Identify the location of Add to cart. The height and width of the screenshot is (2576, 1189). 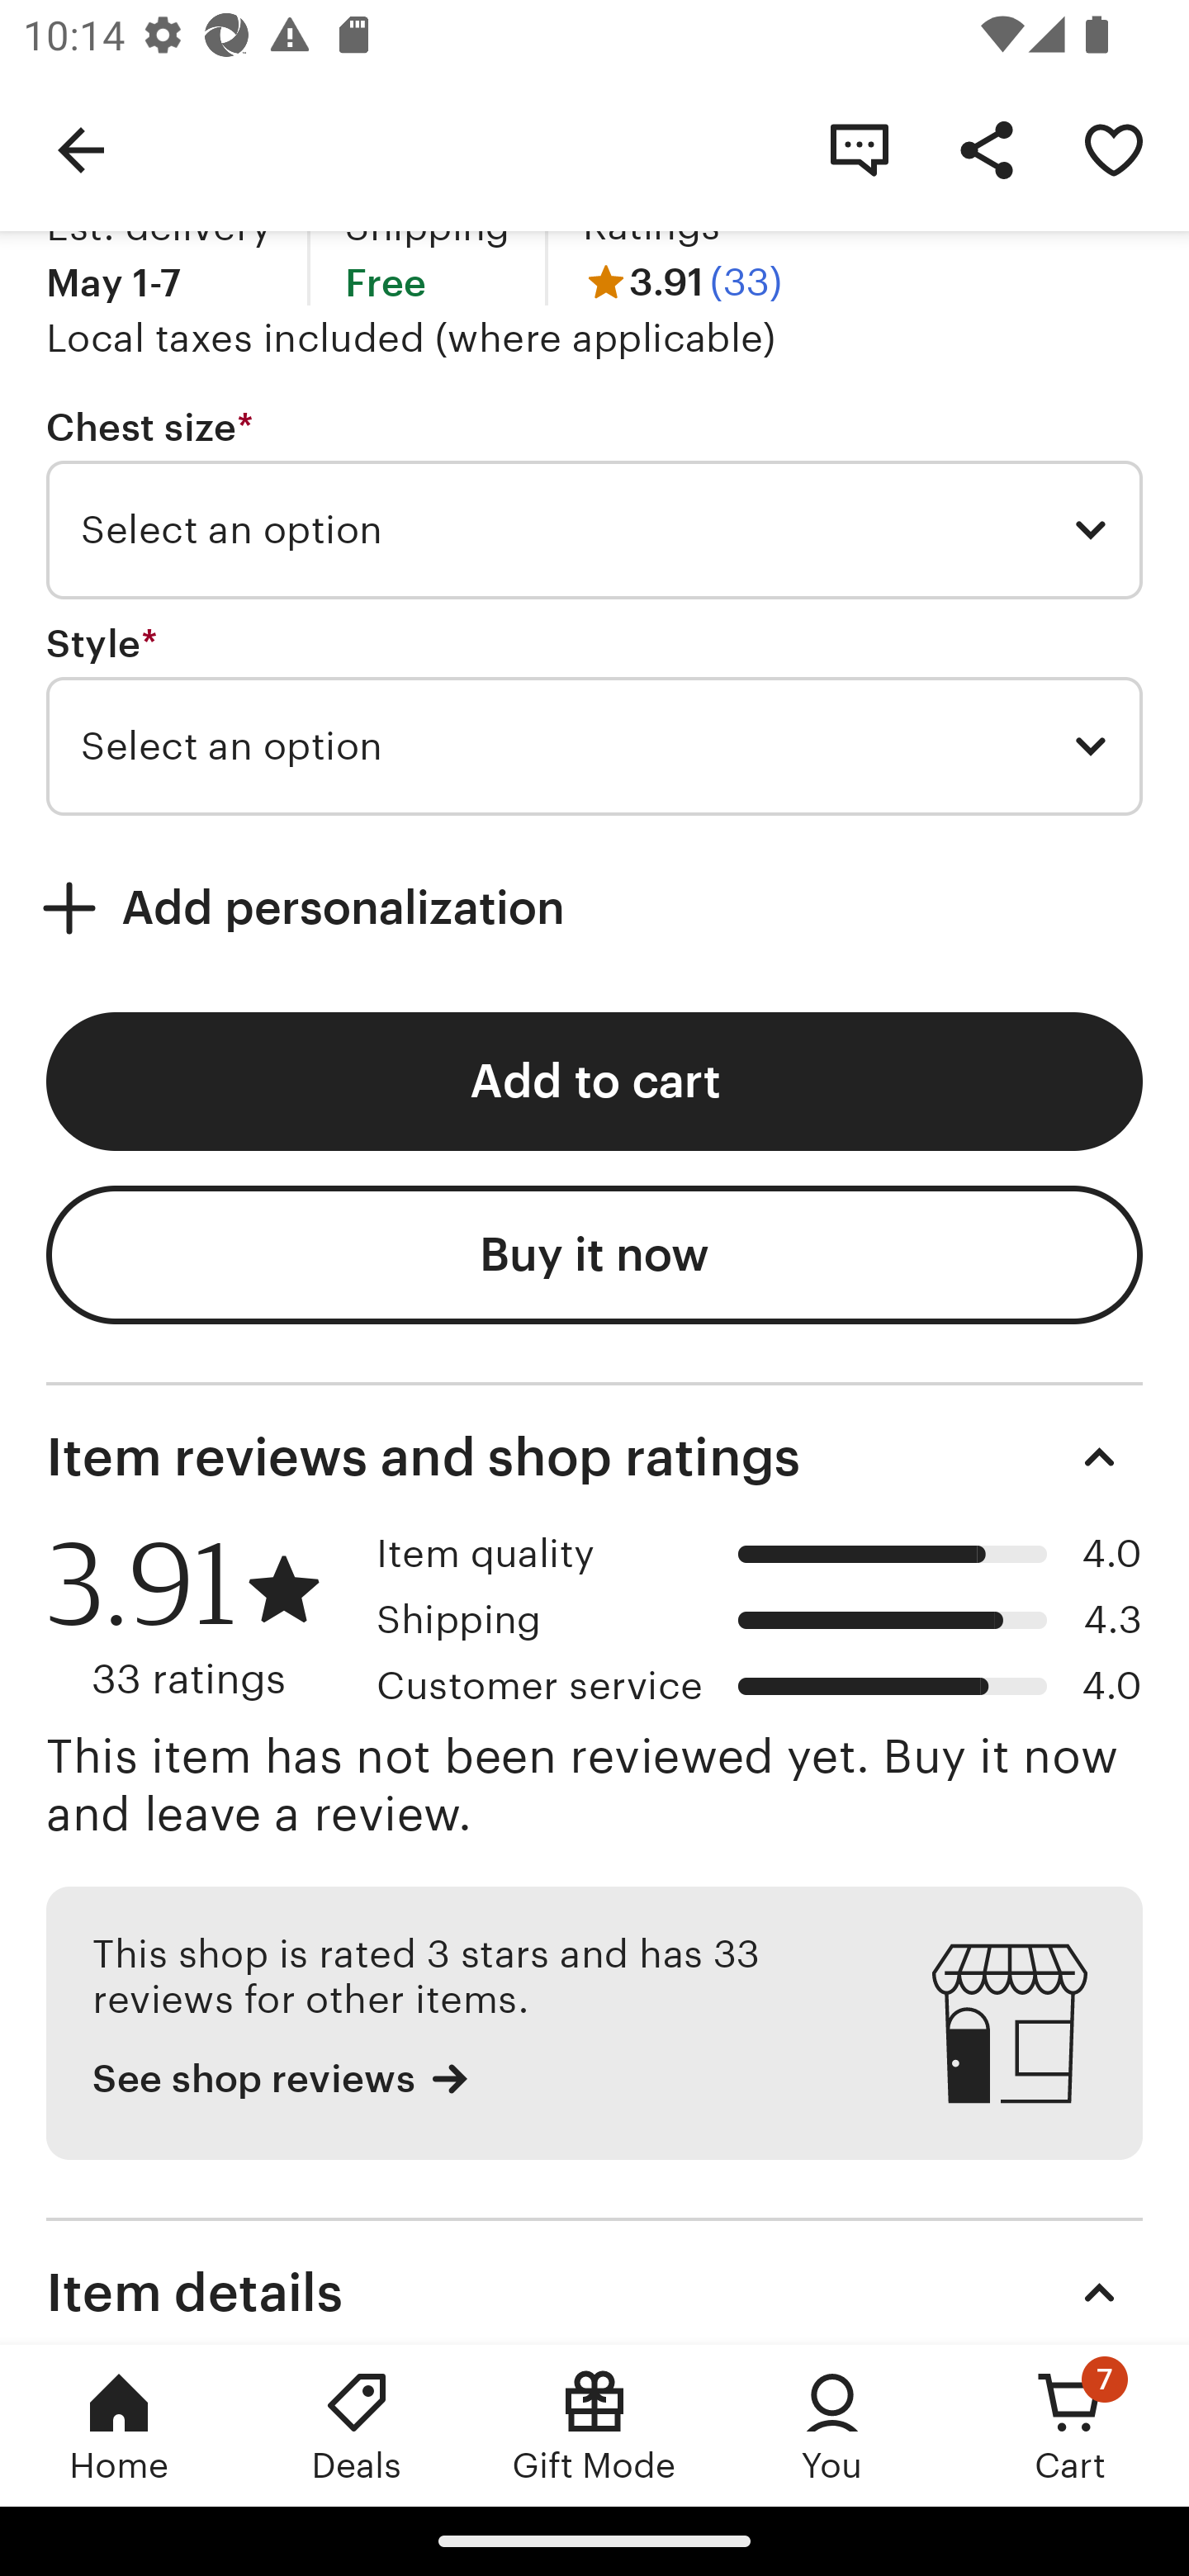
(594, 1082).